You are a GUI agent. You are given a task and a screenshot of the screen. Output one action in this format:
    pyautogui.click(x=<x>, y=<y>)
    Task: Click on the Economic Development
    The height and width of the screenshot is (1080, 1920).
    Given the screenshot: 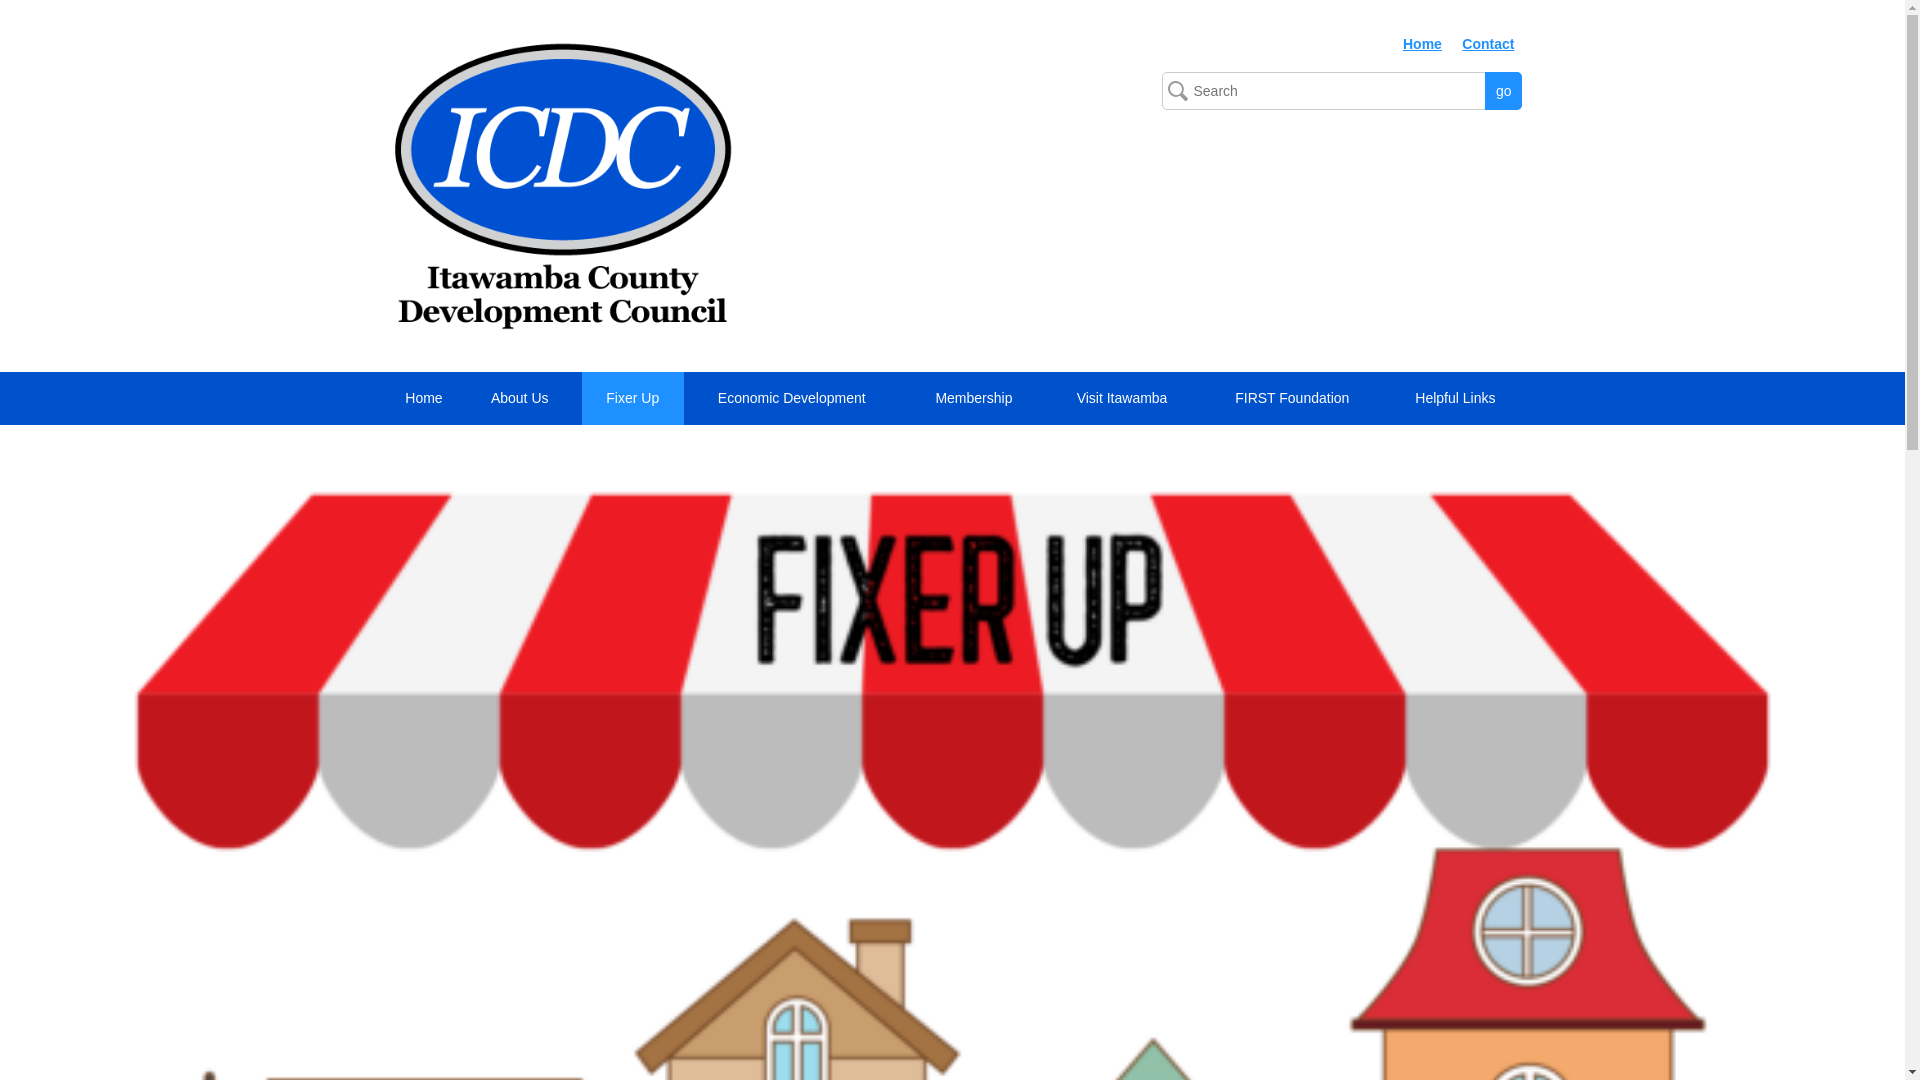 What is the action you would take?
    pyautogui.click(x=796, y=398)
    